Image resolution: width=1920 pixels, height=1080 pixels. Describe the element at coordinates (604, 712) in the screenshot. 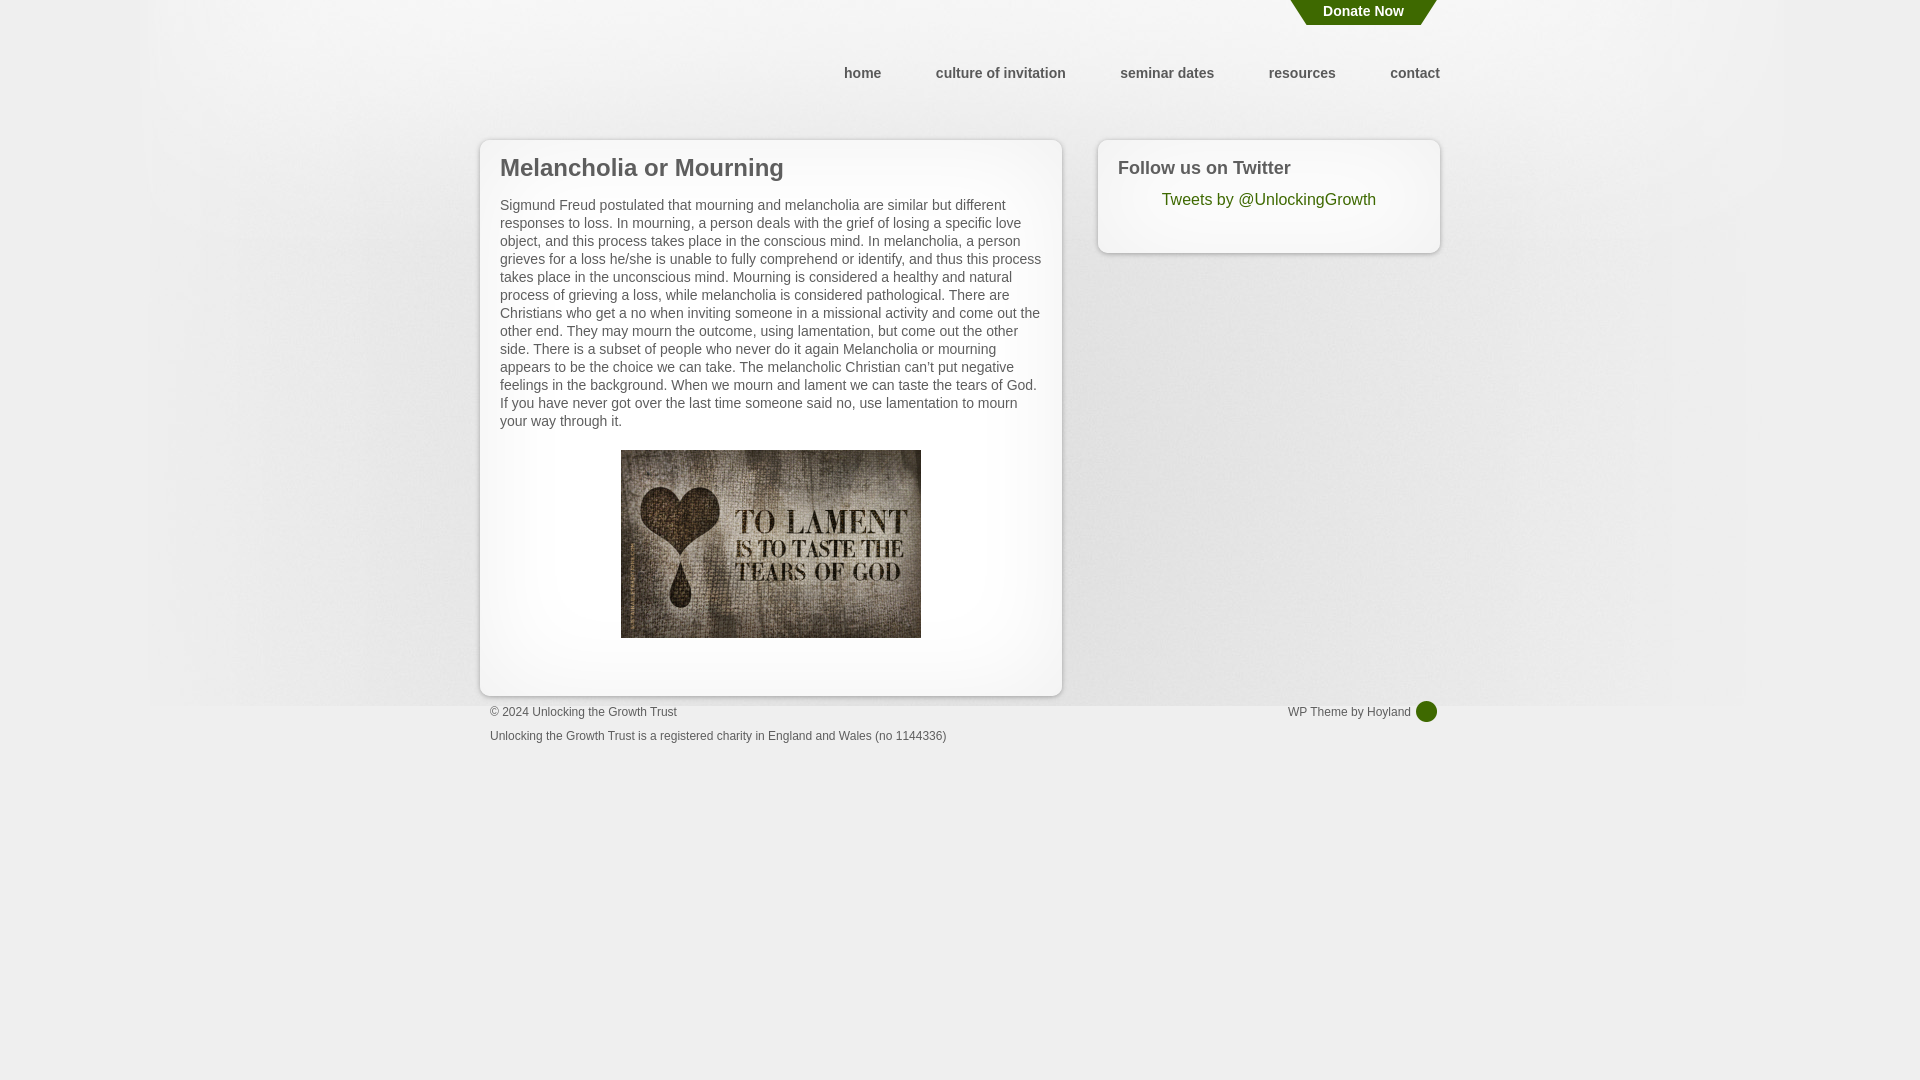

I see `Unlocking the Growth Trust` at that location.